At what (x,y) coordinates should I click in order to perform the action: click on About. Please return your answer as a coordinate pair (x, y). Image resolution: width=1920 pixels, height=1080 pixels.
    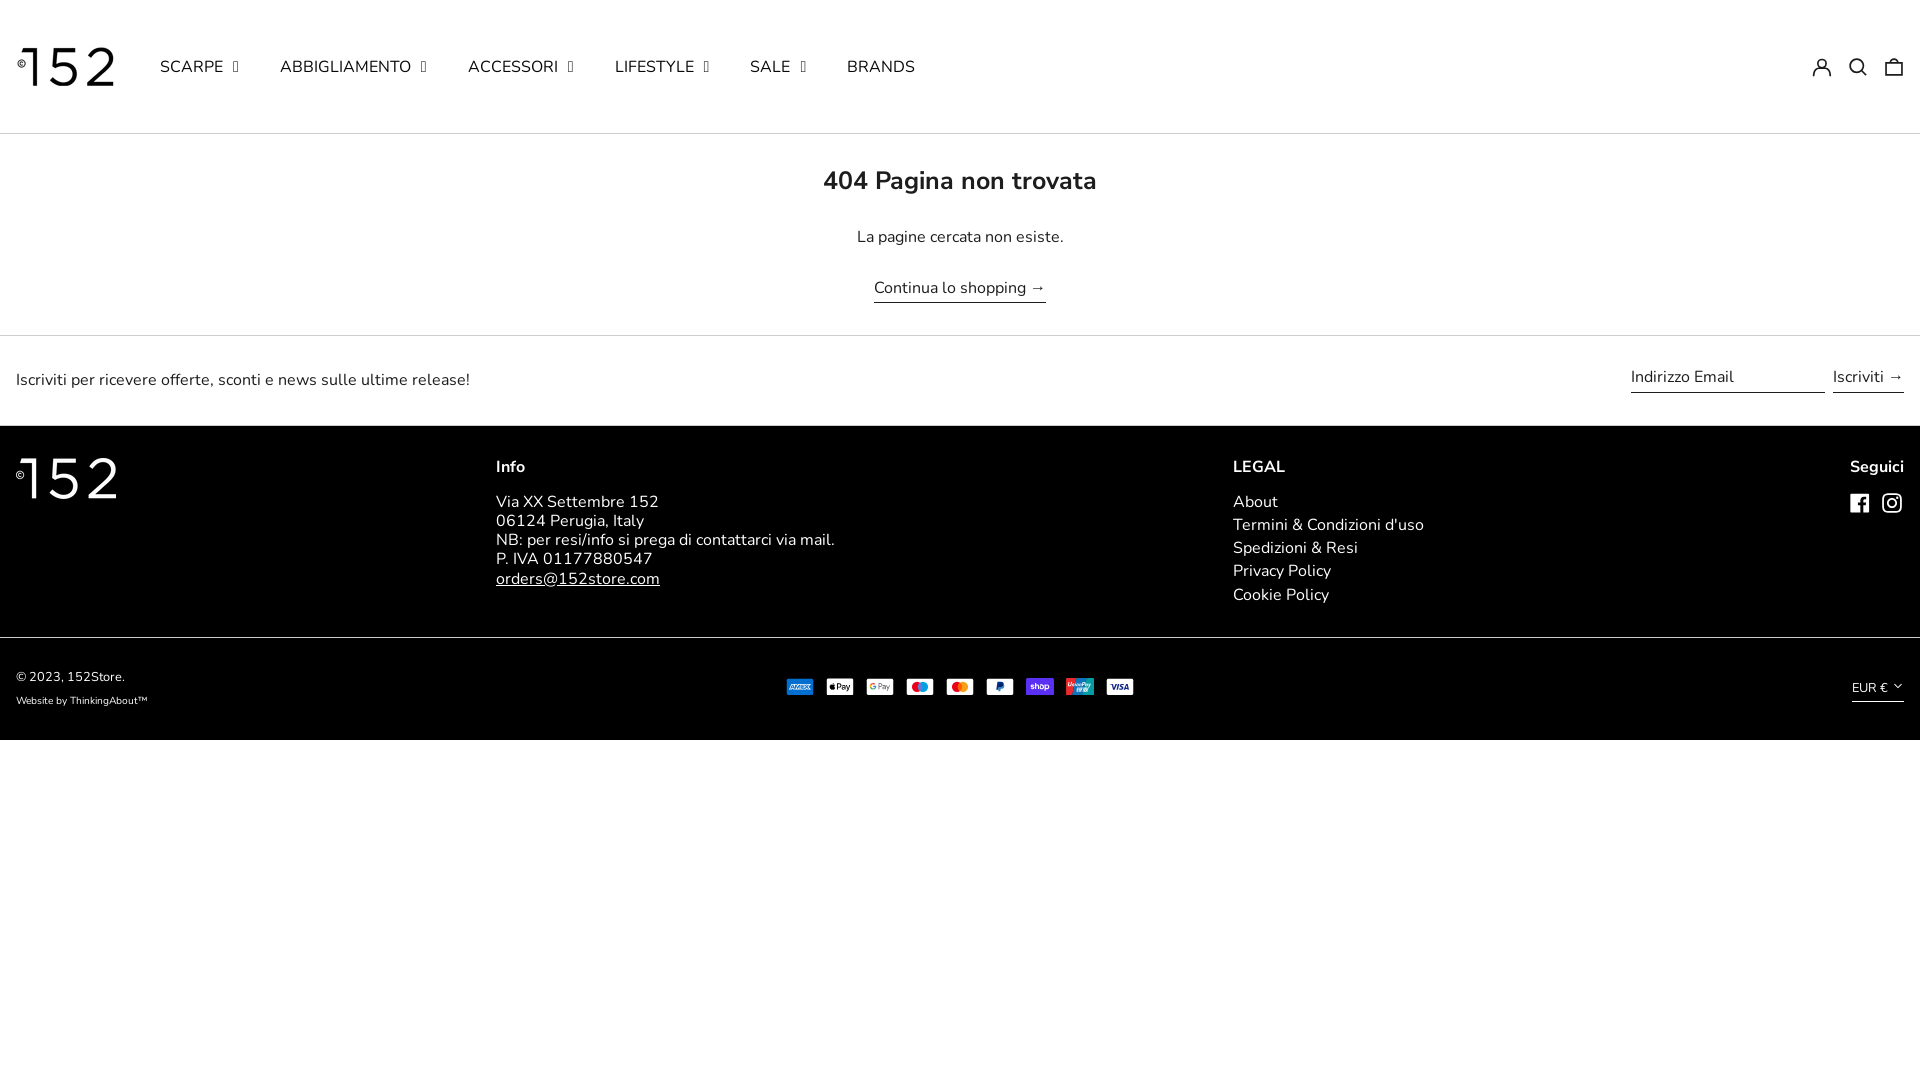
    Looking at the image, I should click on (1256, 502).